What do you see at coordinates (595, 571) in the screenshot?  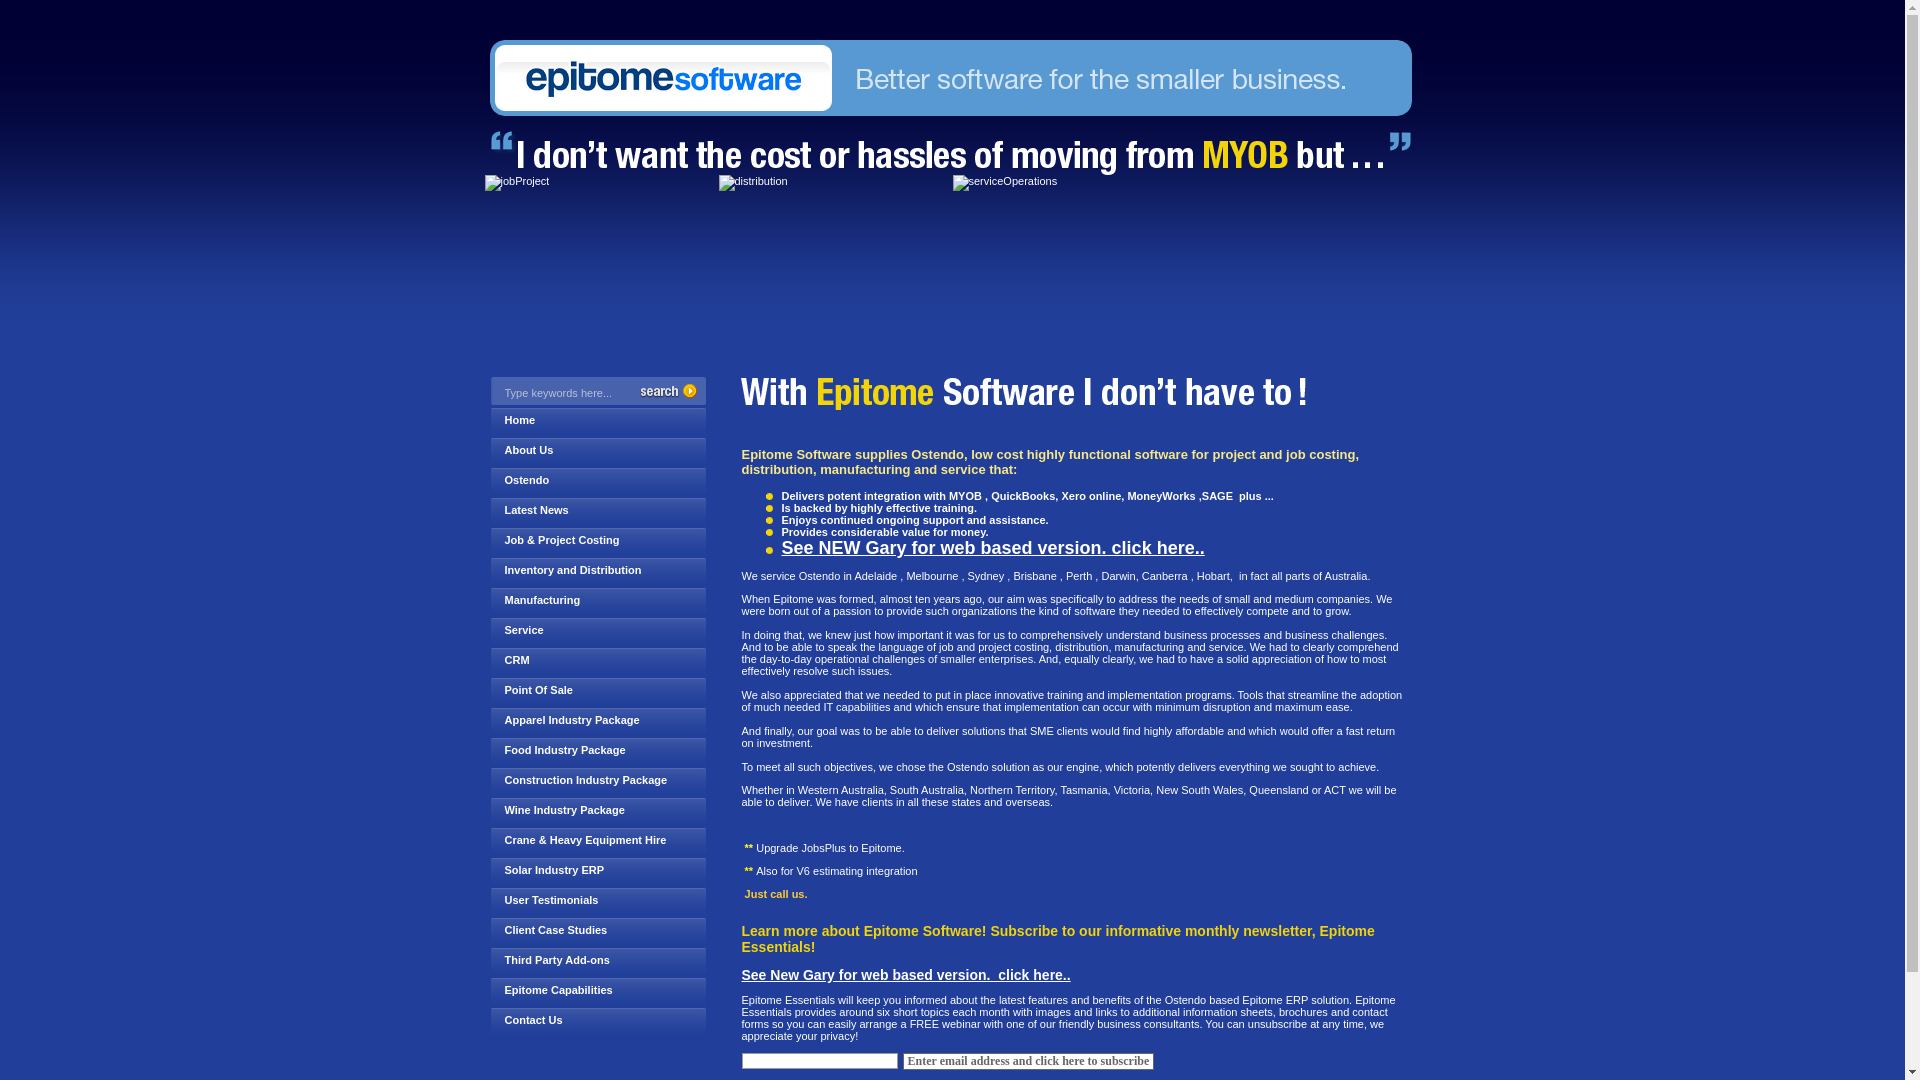 I see `Inventory and Distribution` at bounding box center [595, 571].